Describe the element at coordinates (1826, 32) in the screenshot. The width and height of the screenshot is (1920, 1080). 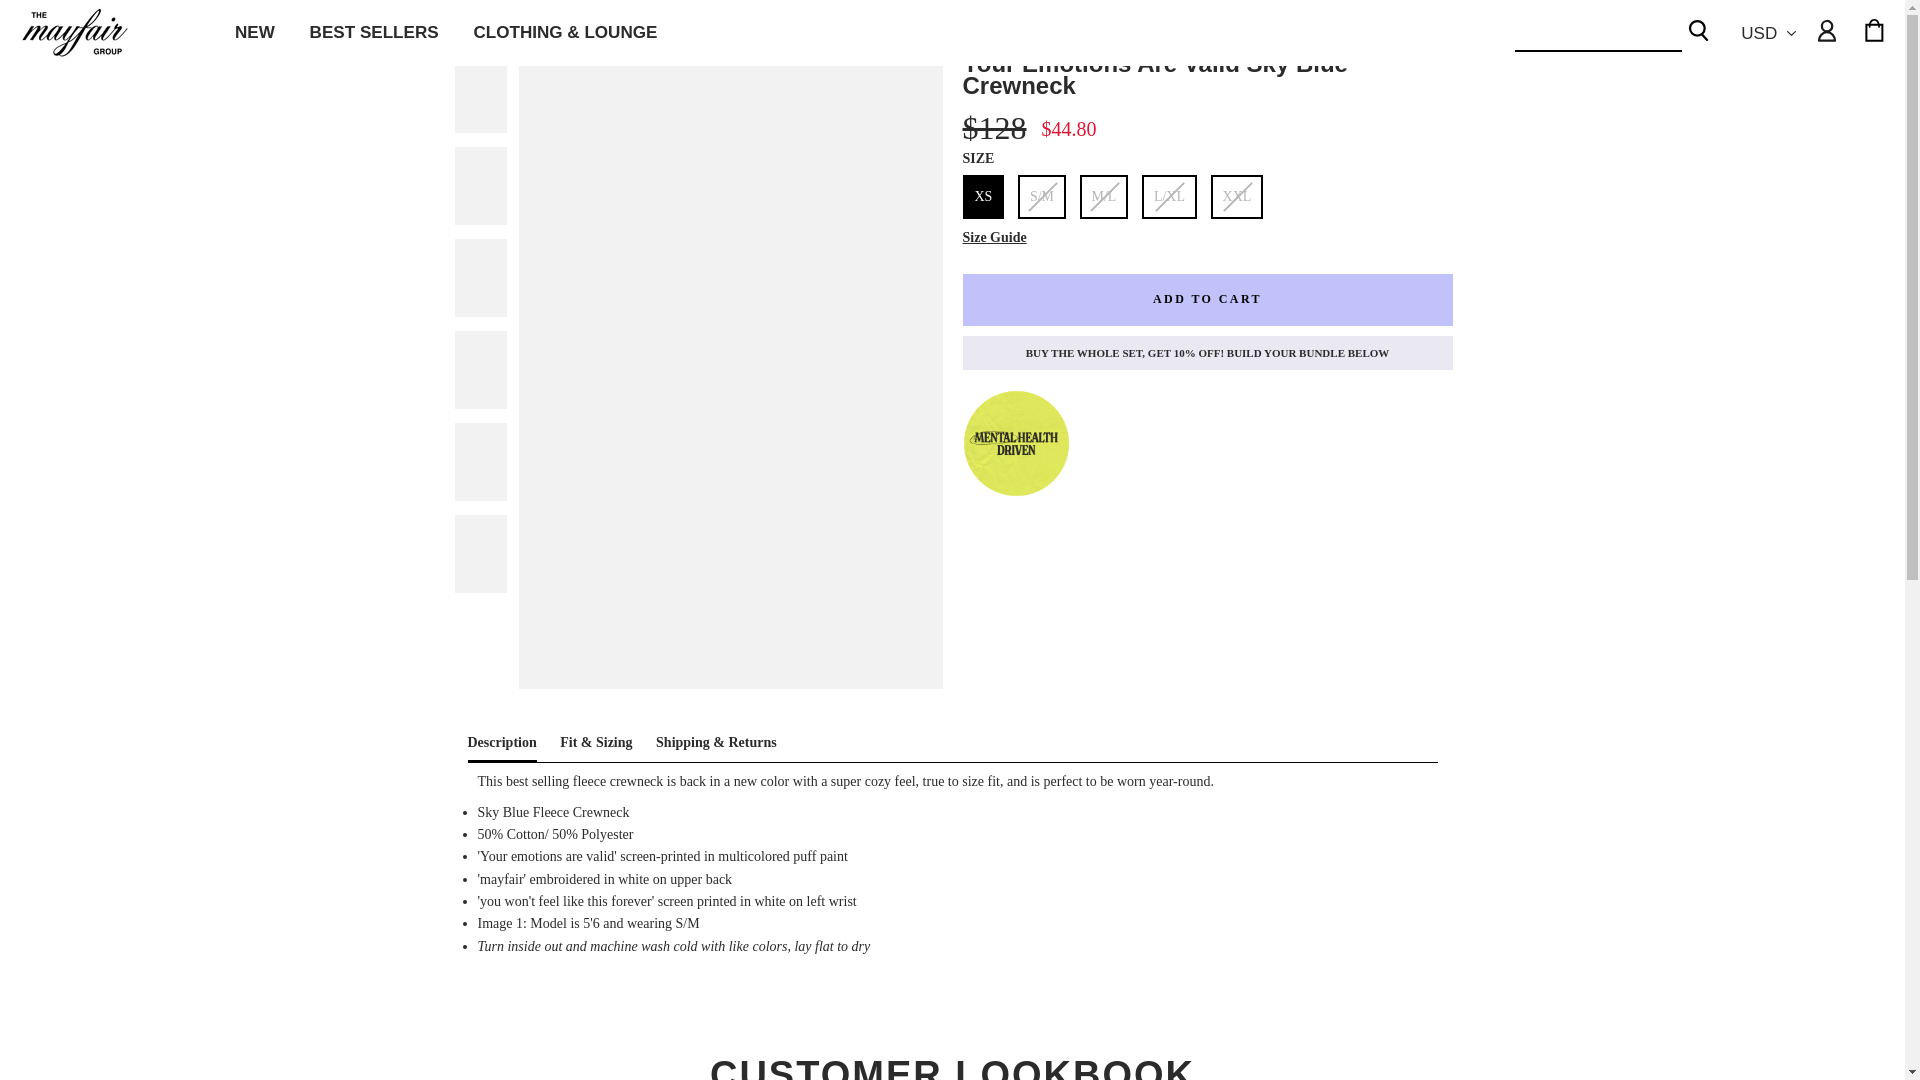
I see `Log in` at that location.